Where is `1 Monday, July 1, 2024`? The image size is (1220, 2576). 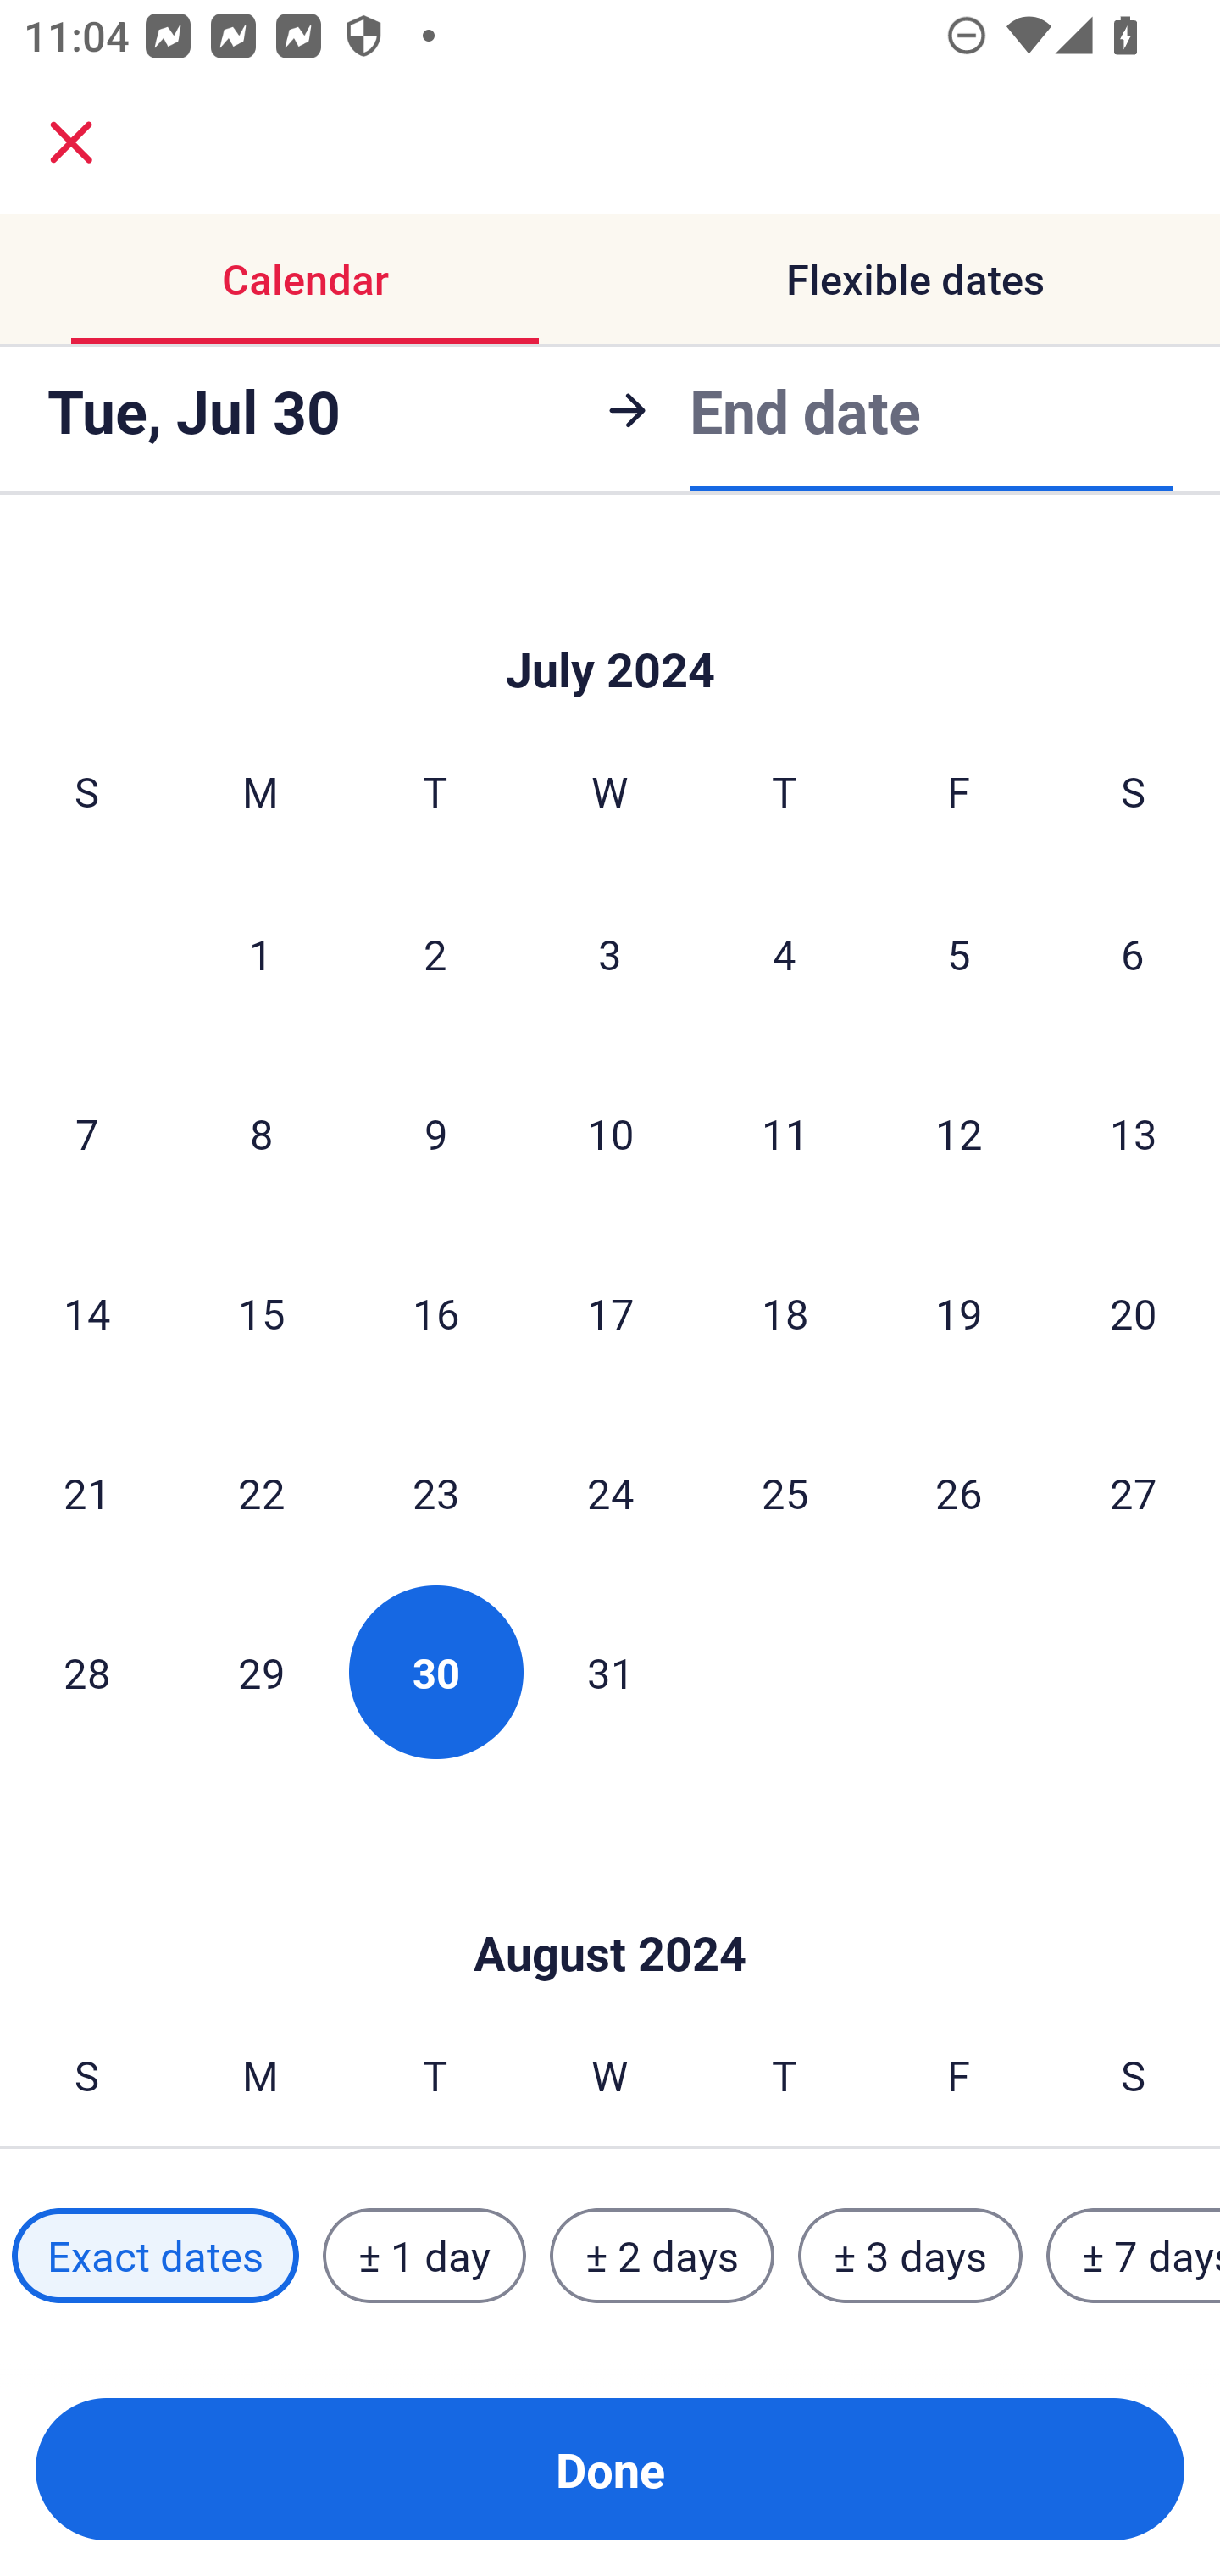
1 Monday, July 1, 2024 is located at coordinates (260, 954).